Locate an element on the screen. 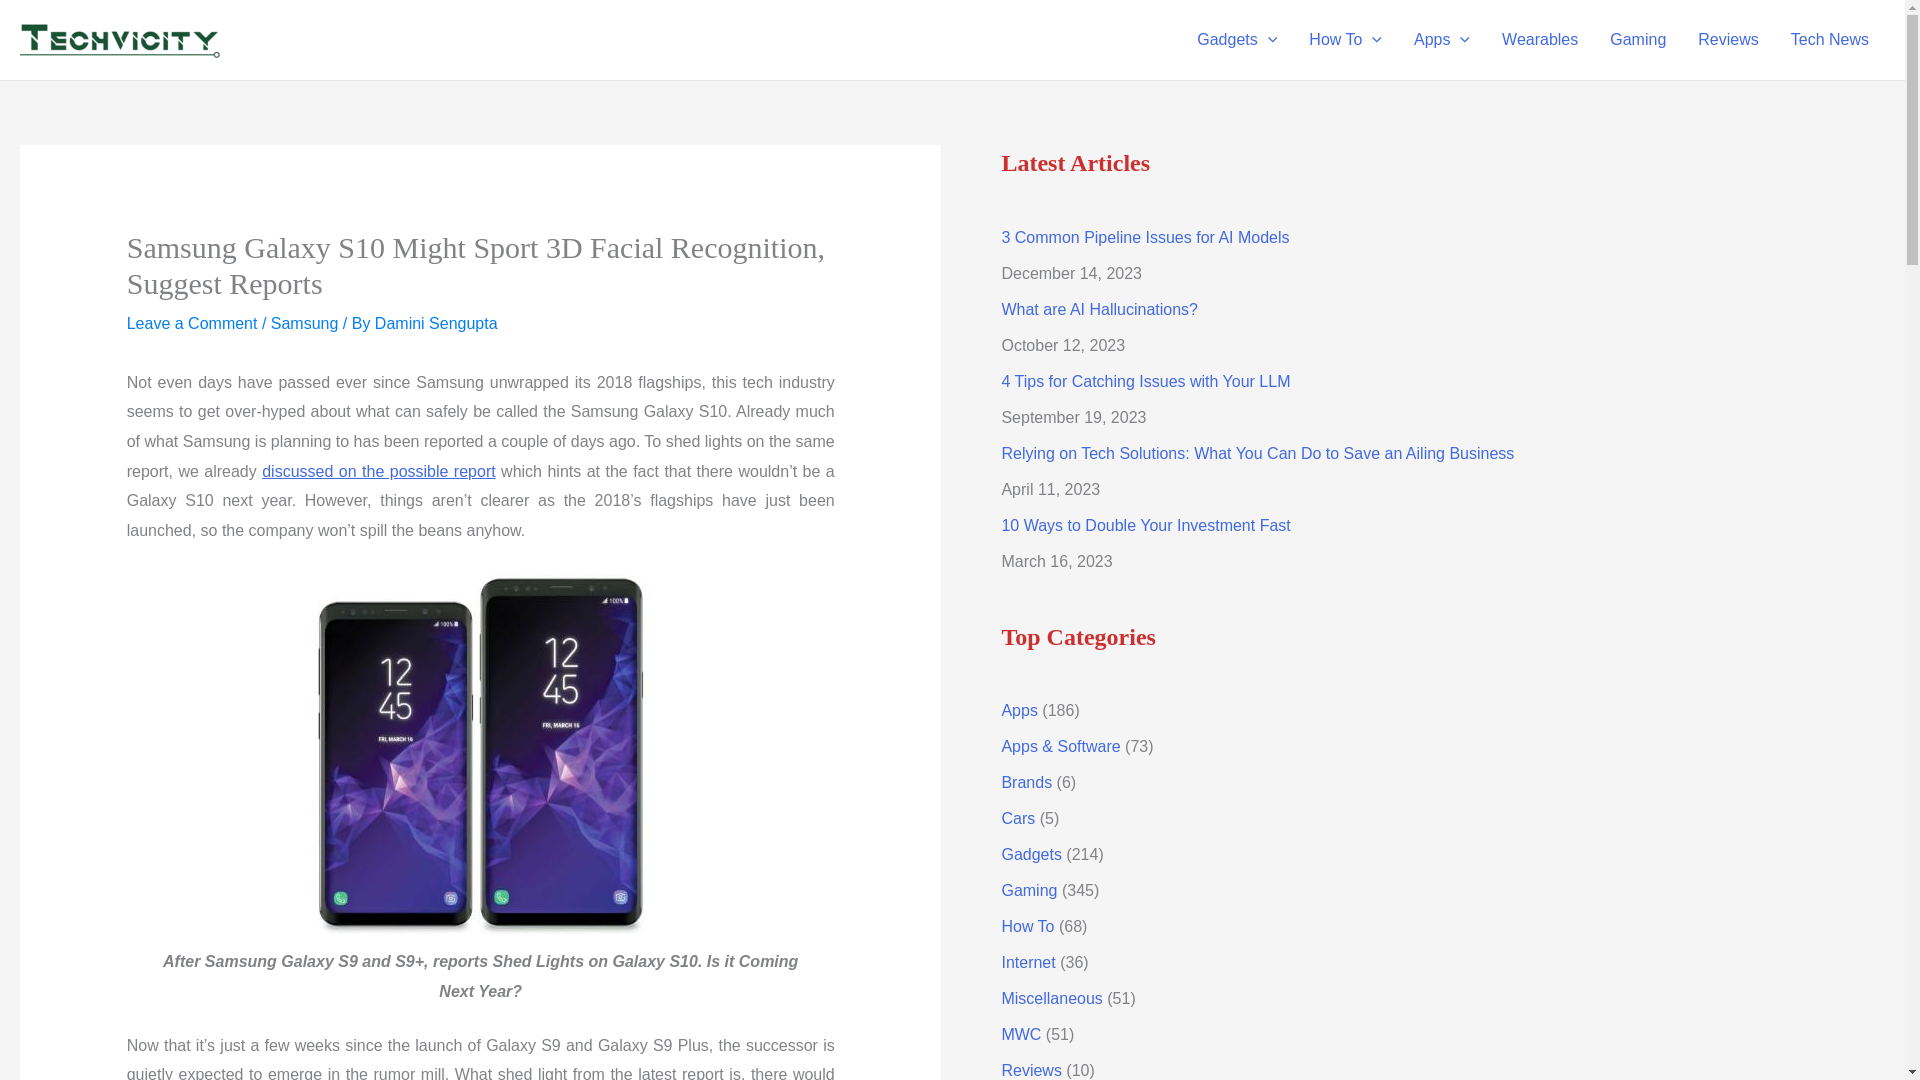 This screenshot has height=1080, width=1920. View all posts by Damini Sengupta is located at coordinates (436, 323).